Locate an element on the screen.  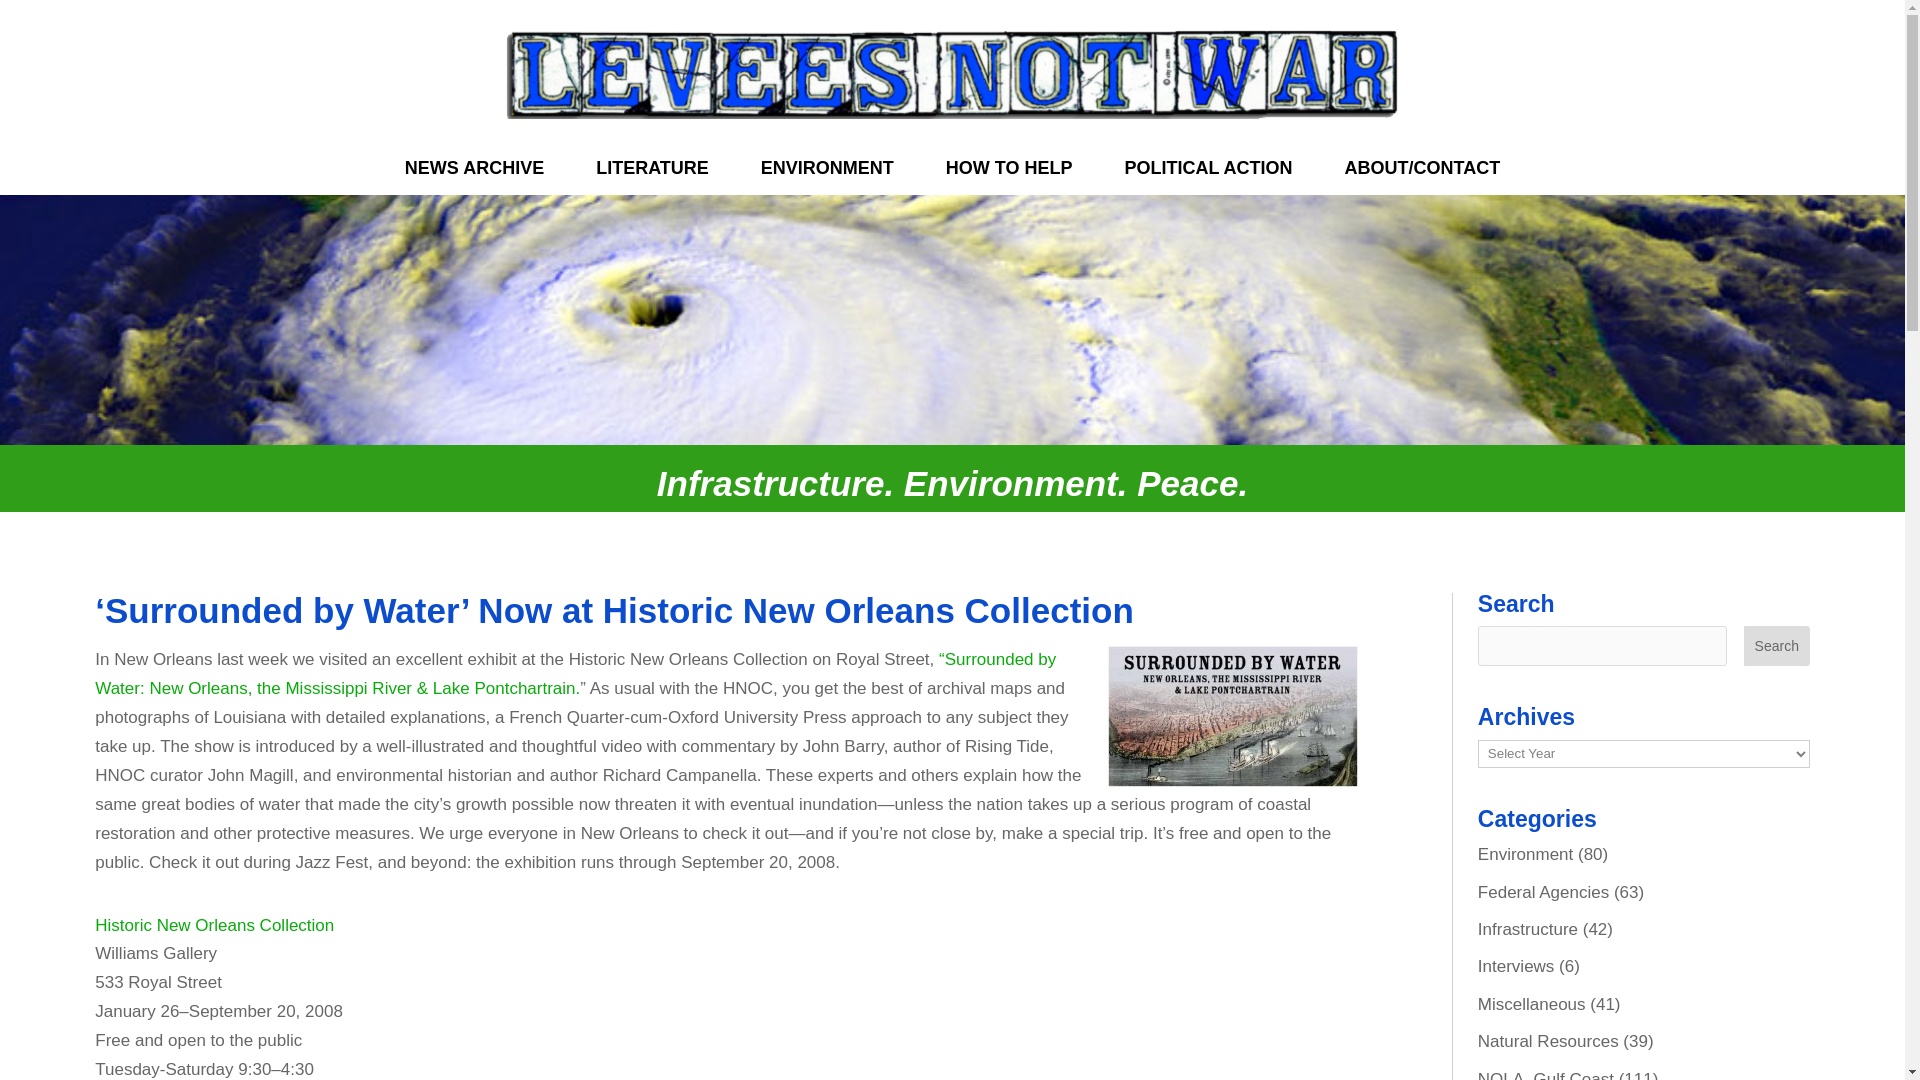
Historic New Orleans Collection is located at coordinates (214, 925).